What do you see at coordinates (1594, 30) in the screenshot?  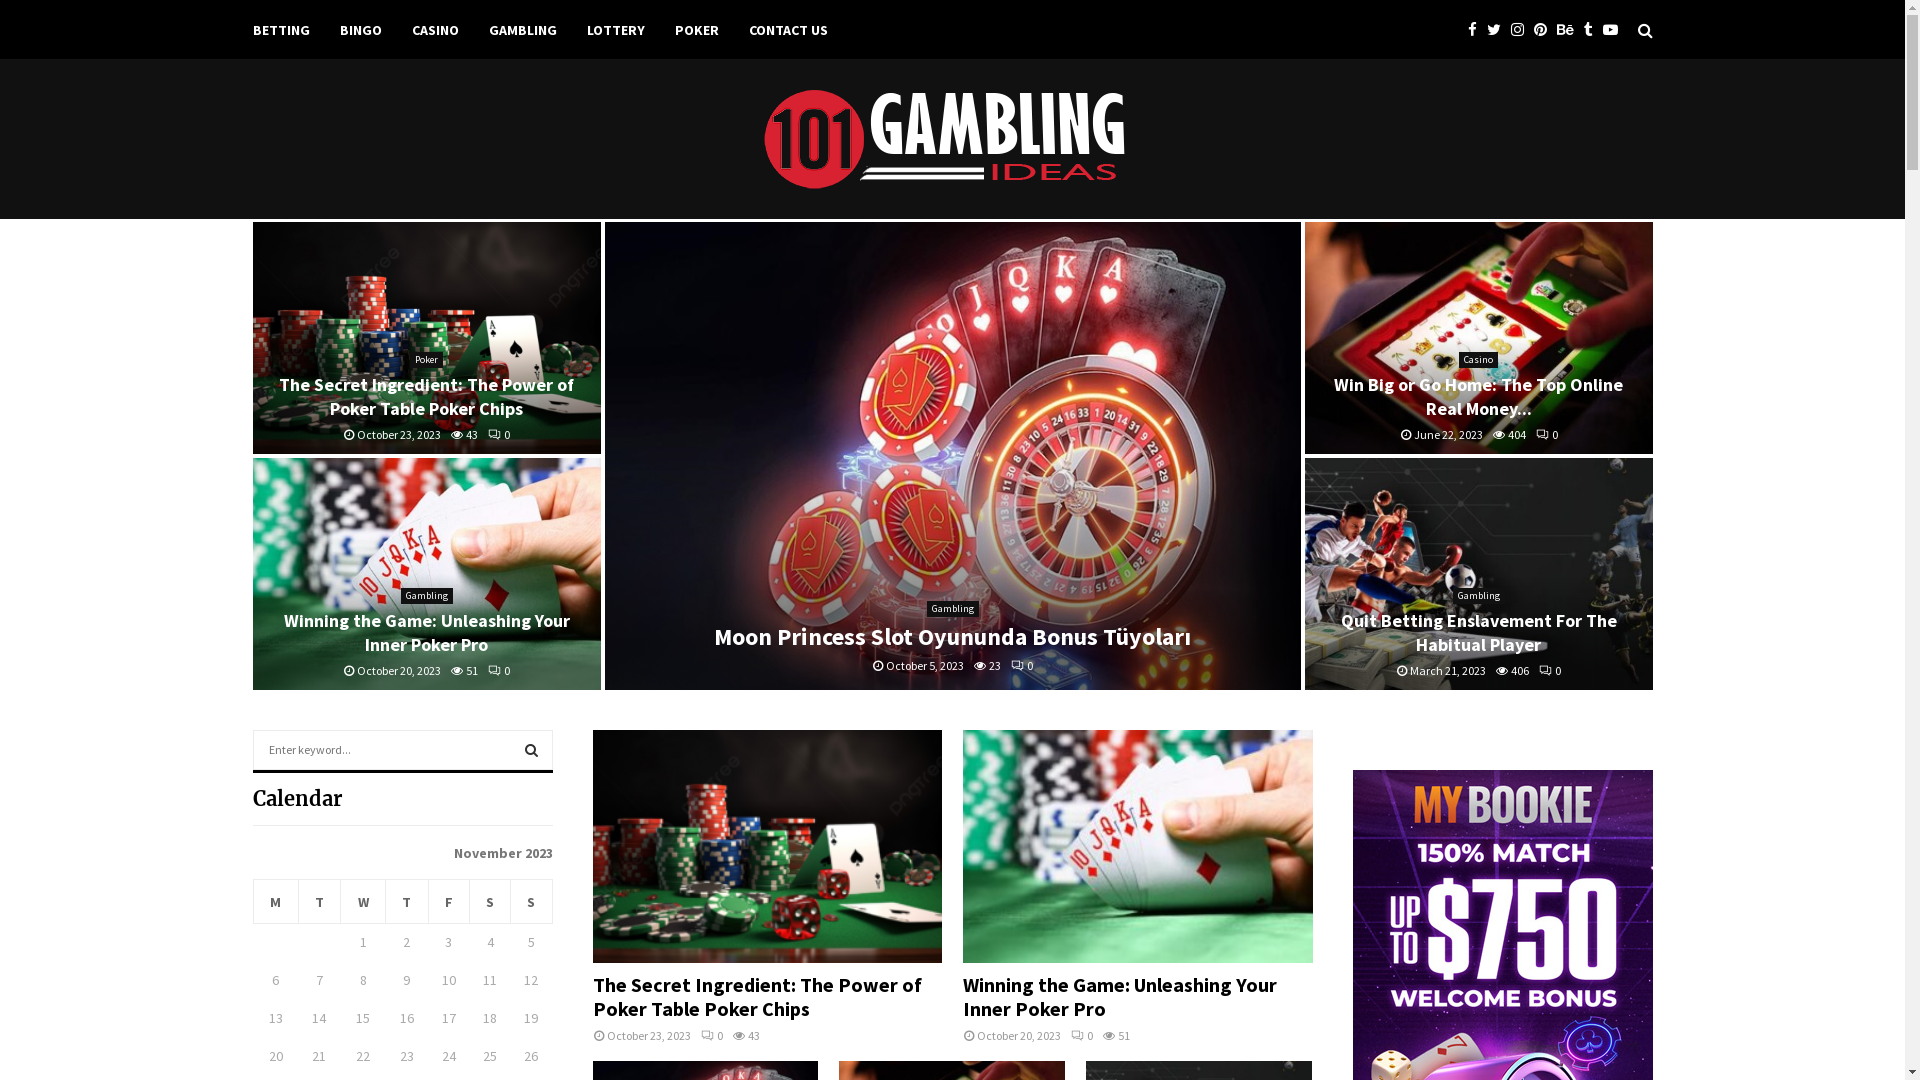 I see `Tumblr` at bounding box center [1594, 30].